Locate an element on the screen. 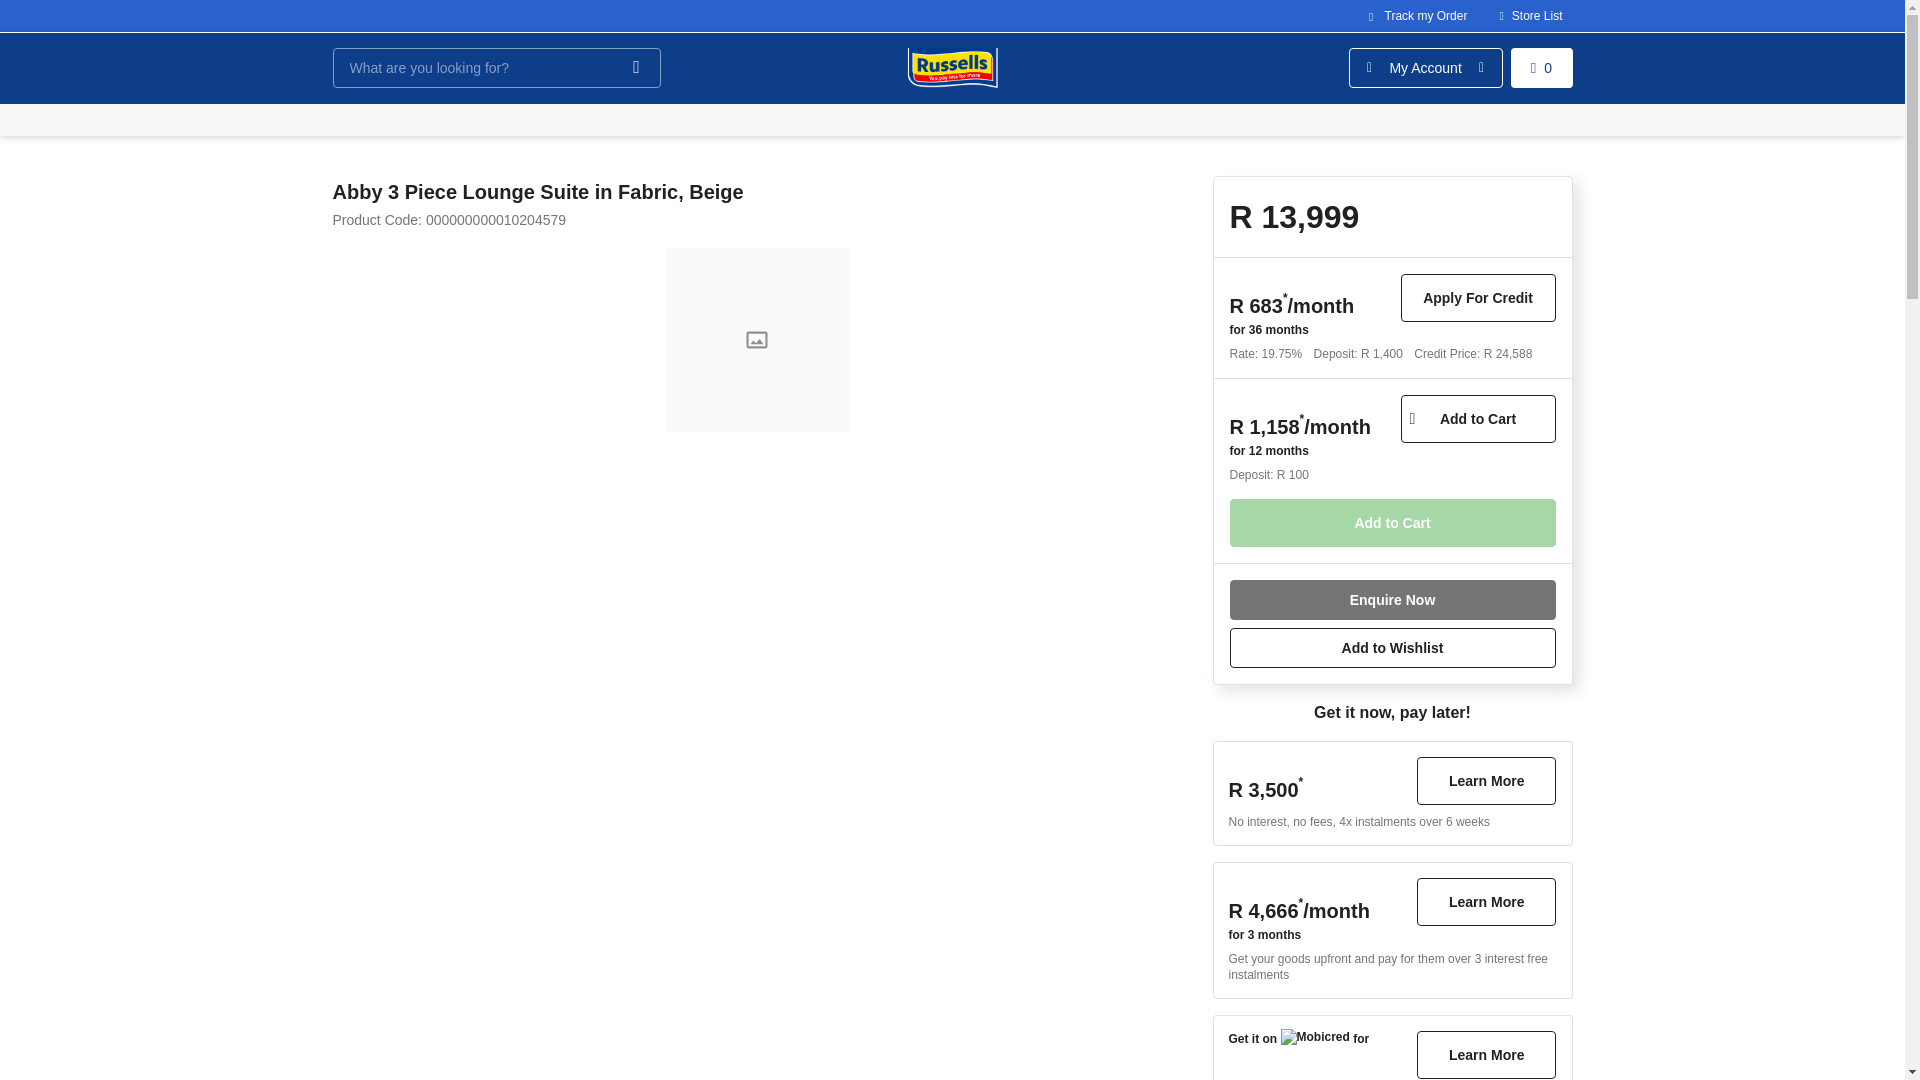 The height and width of the screenshot is (1080, 1920). Learn More is located at coordinates (1486, 1054).